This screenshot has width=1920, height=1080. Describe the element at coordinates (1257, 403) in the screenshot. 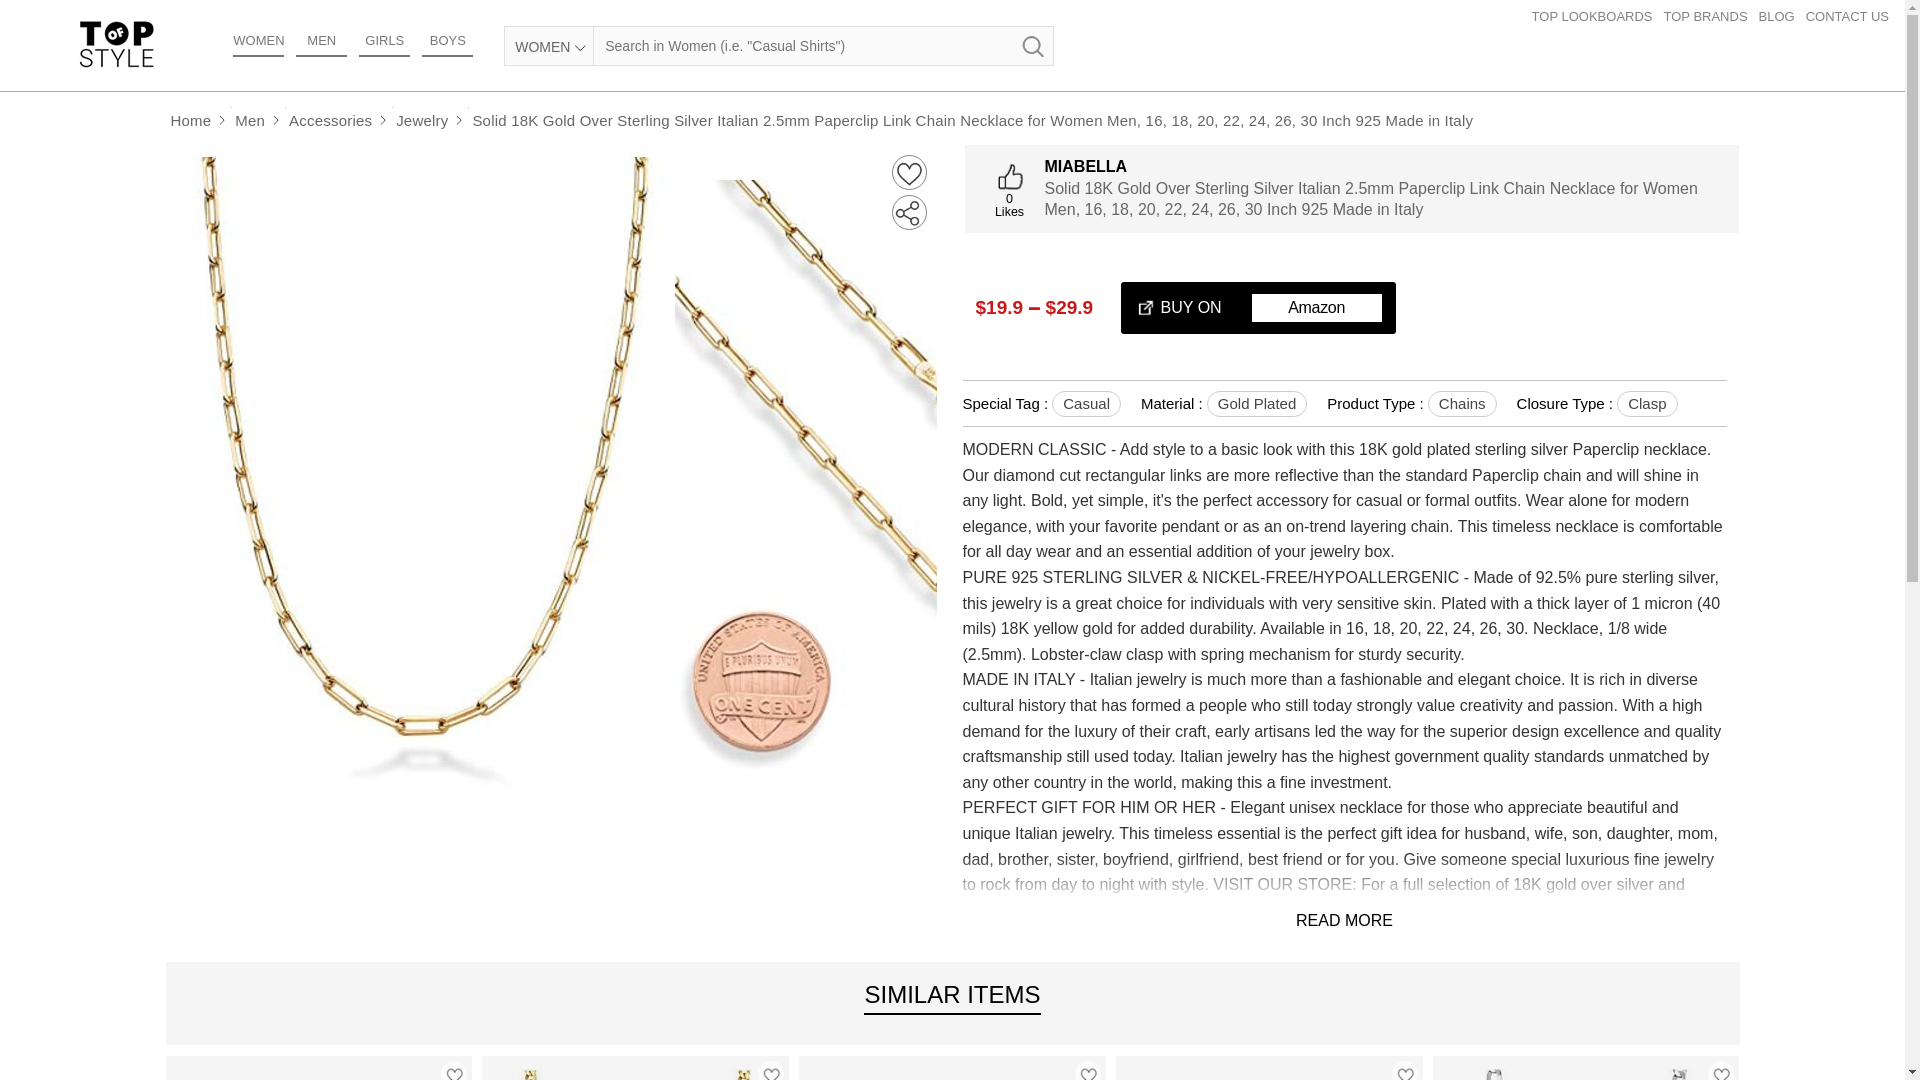

I see `Gold Plated` at that location.